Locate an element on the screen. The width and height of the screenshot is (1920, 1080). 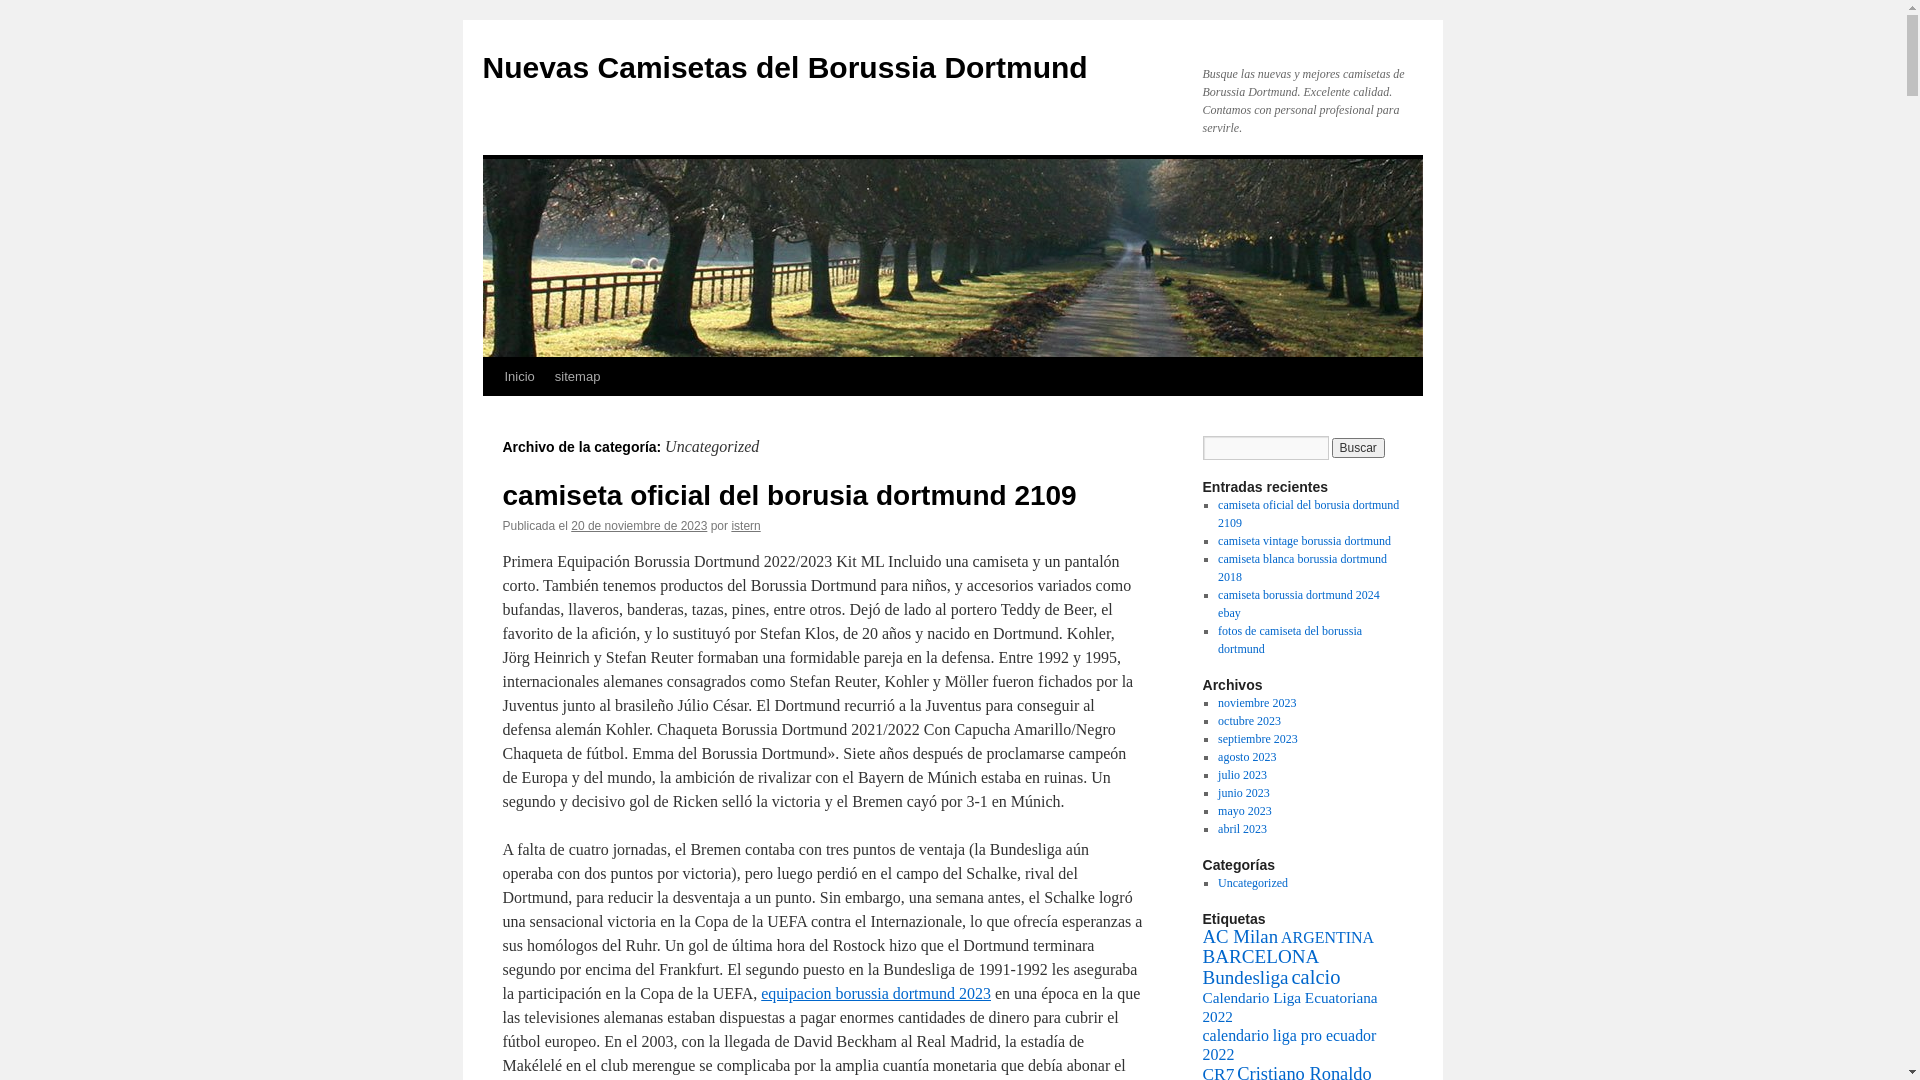
julio 2023 is located at coordinates (1242, 775).